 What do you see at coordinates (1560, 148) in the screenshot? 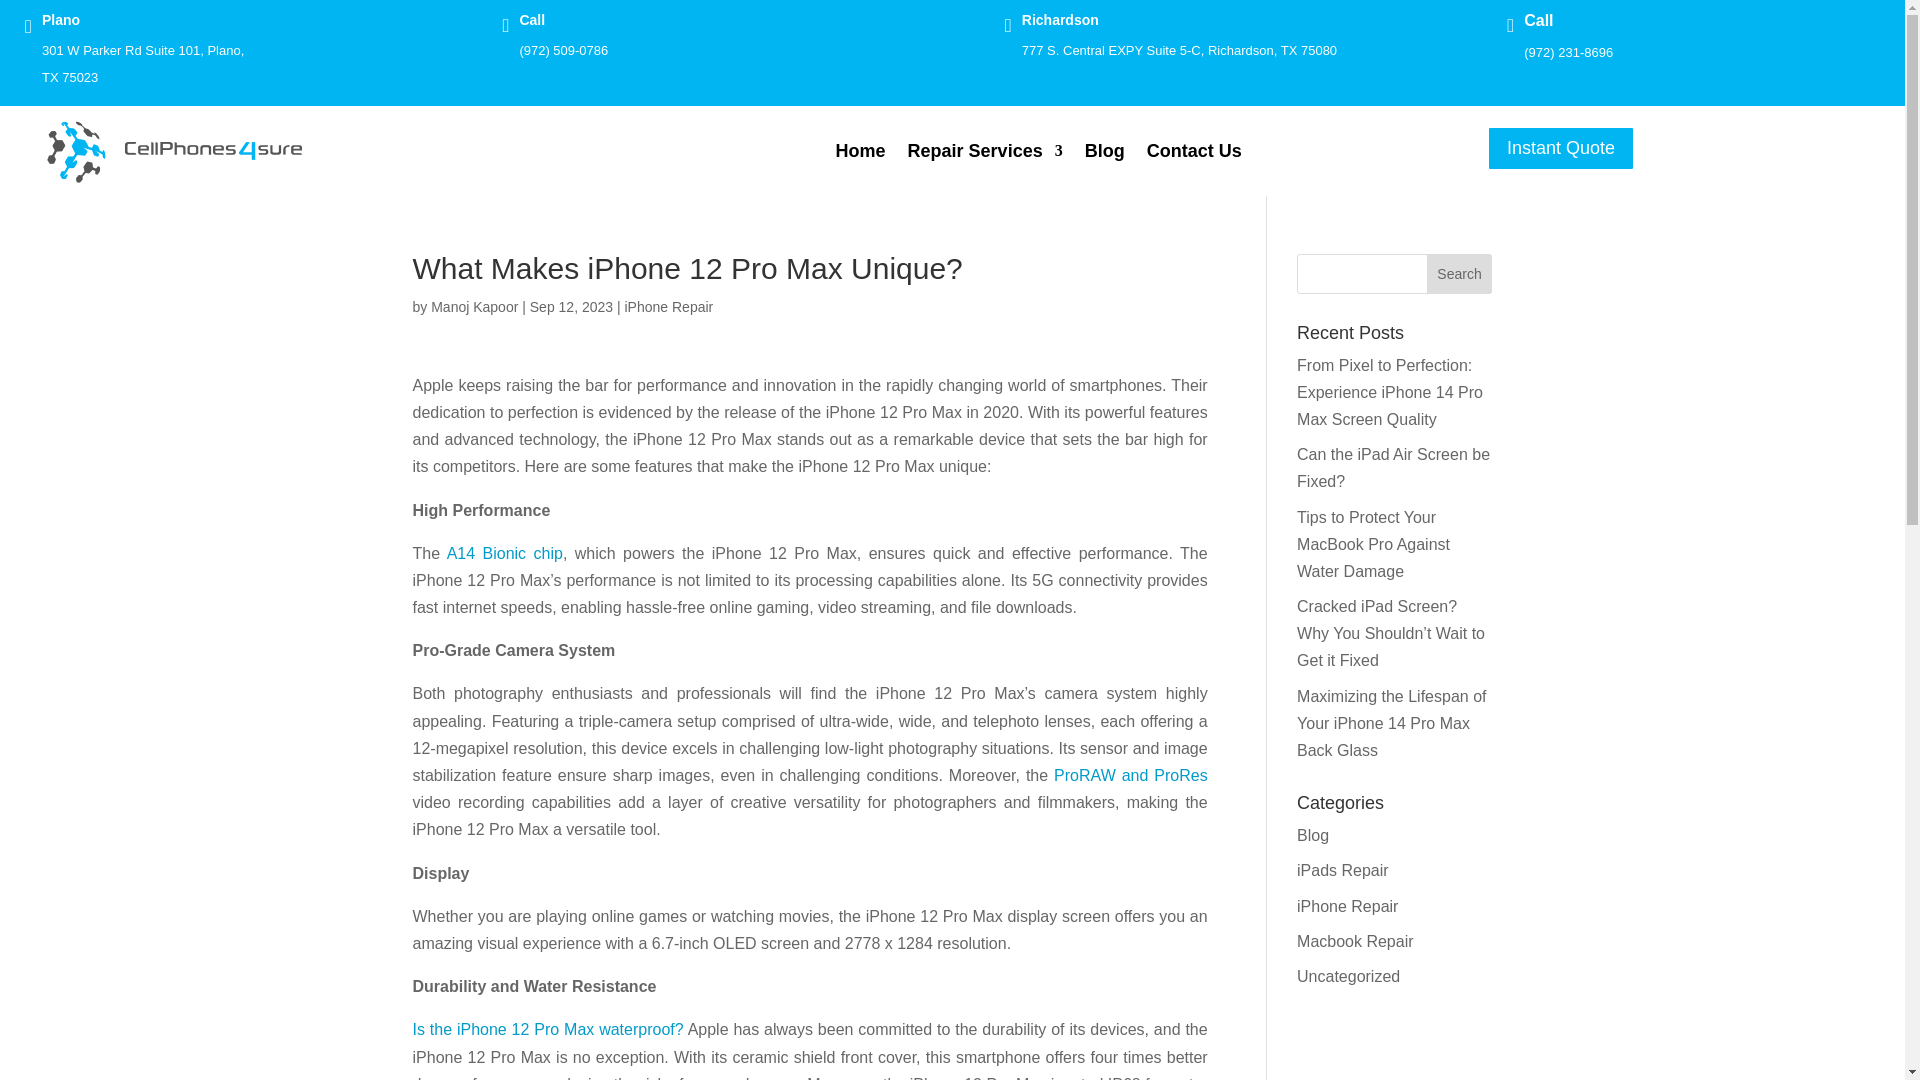
I see `Instant Quote` at bounding box center [1560, 148].